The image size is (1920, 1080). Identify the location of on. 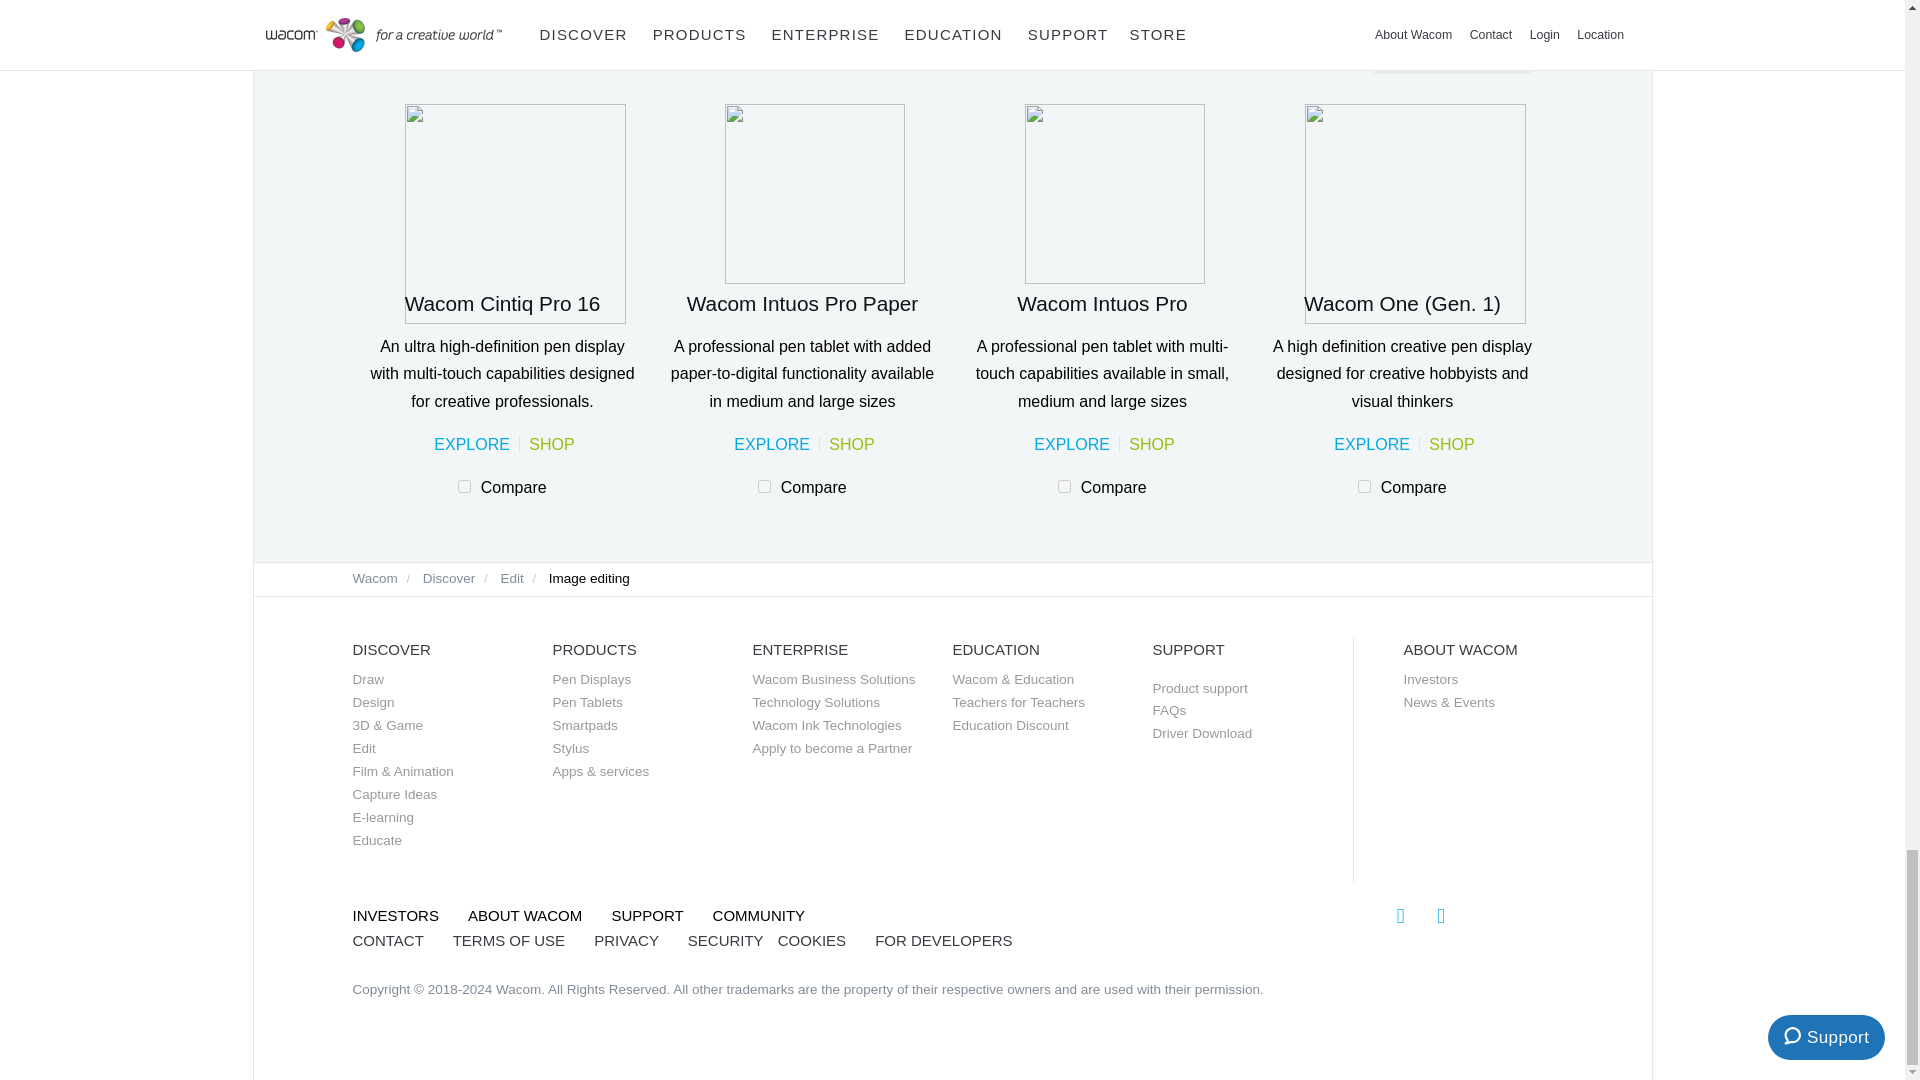
(1364, 486).